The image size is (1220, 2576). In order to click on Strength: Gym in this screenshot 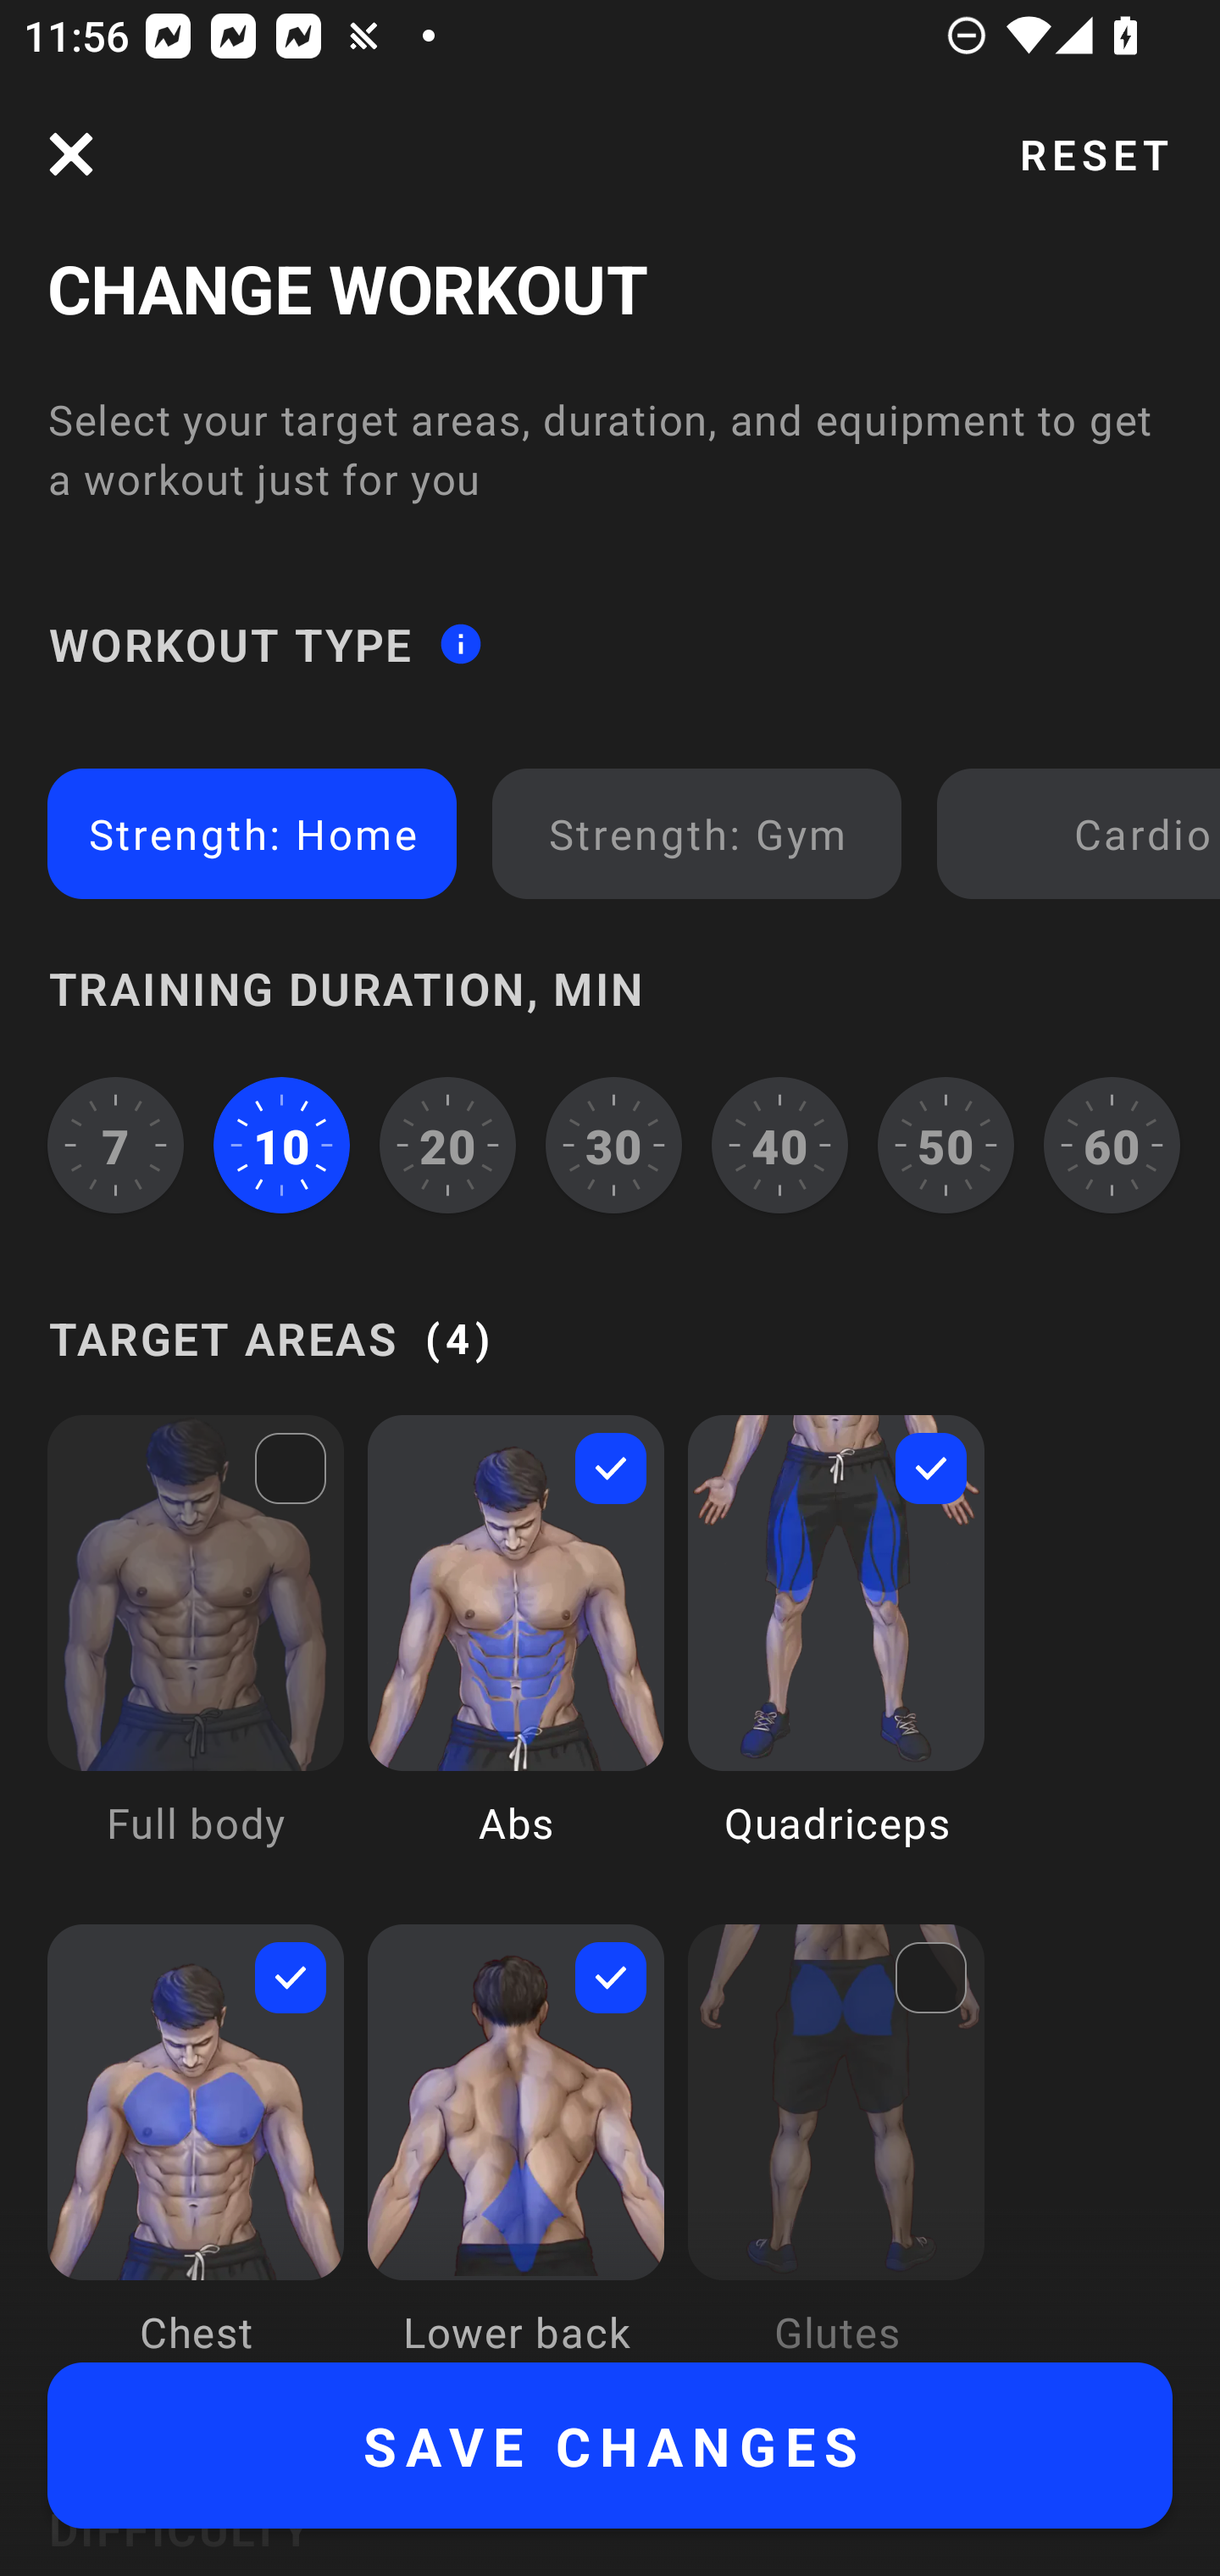, I will do `click(696, 832)`.